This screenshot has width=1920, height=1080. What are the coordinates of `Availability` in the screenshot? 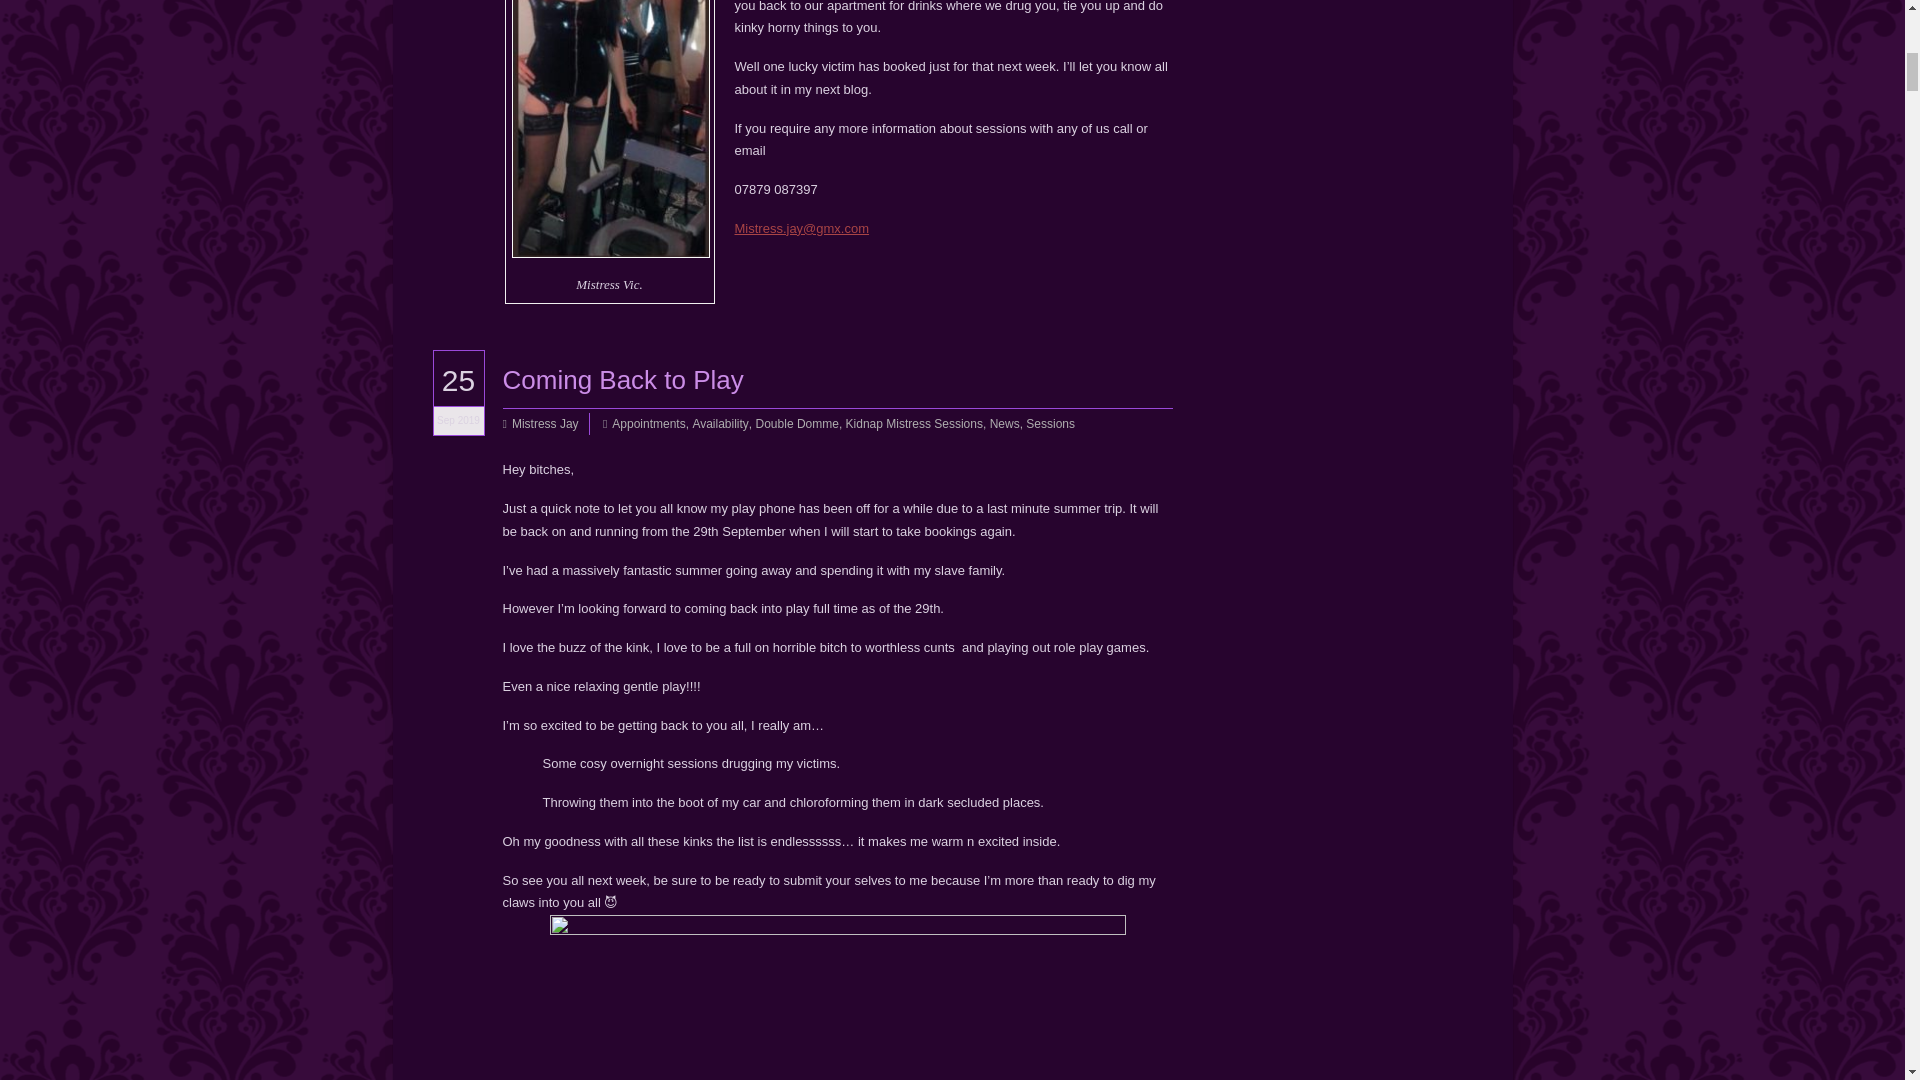 It's located at (720, 423).